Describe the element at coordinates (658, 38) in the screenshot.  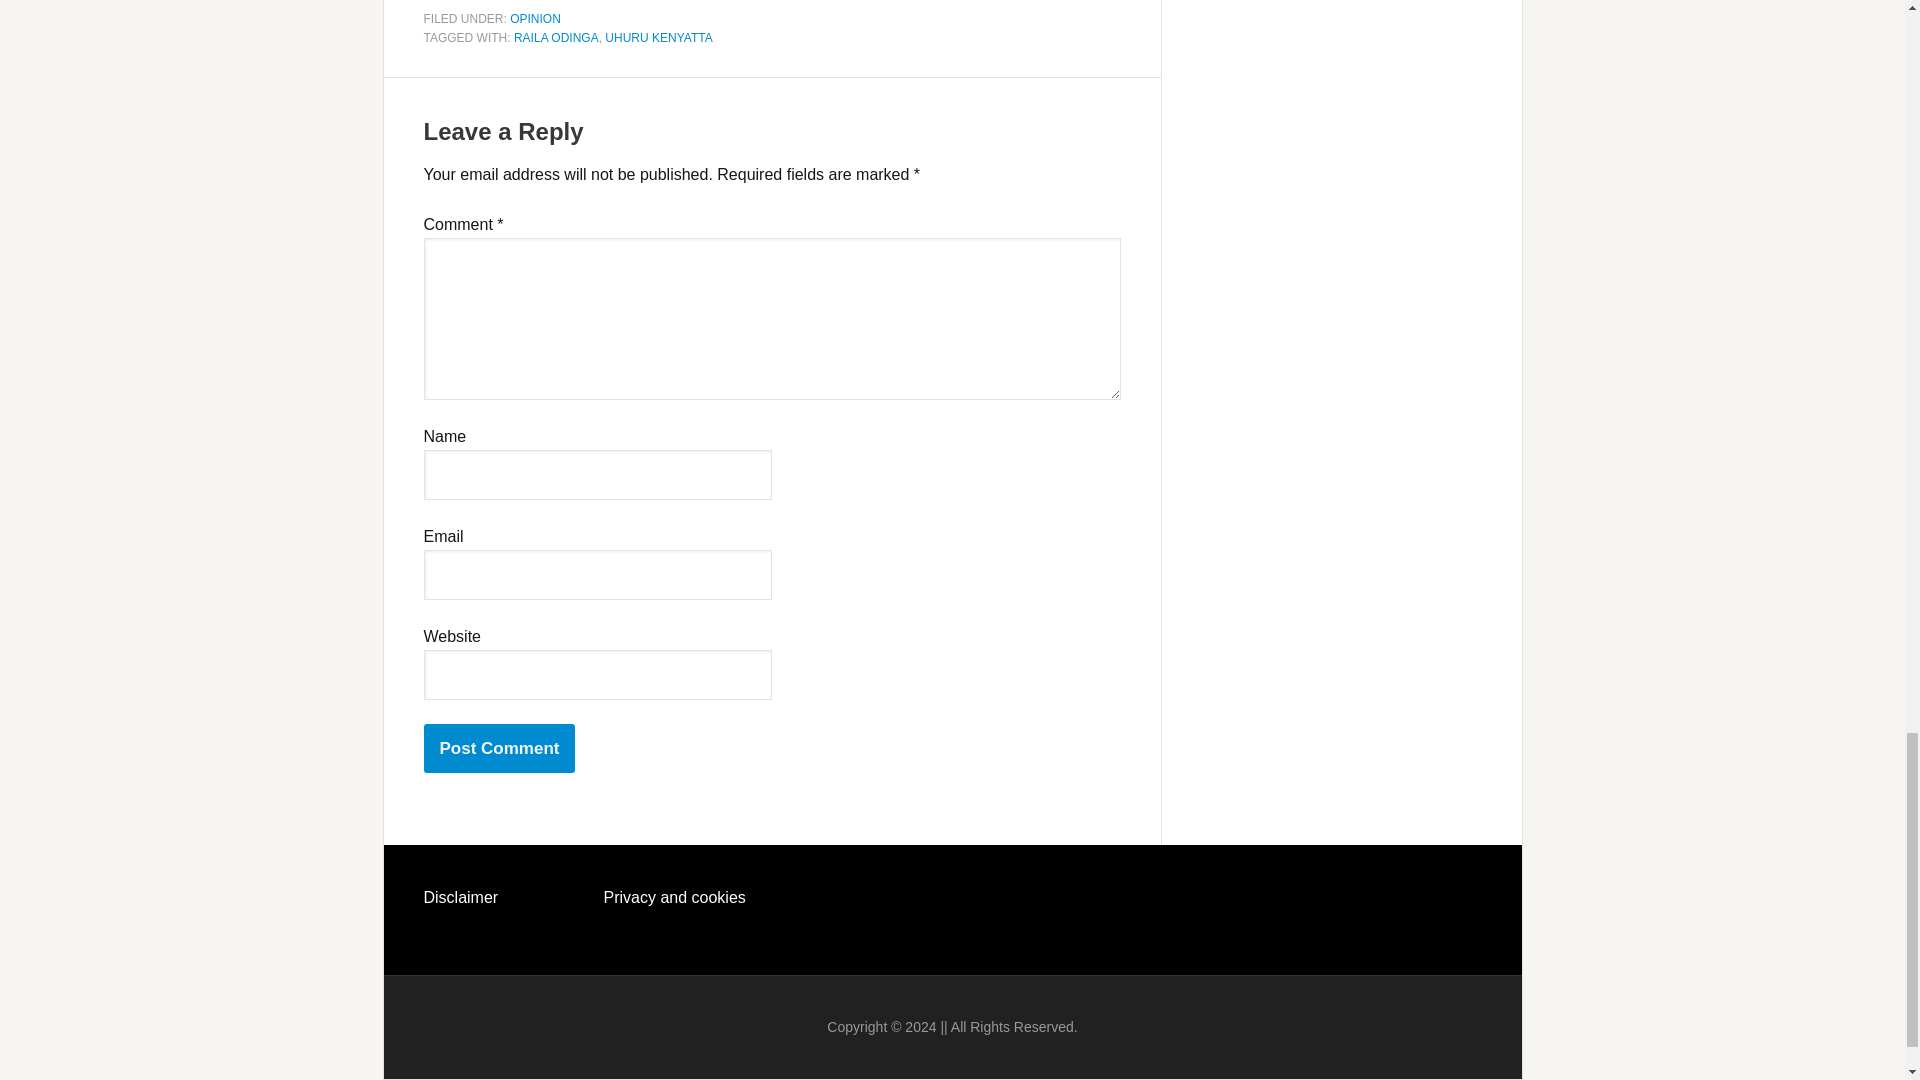
I see `UHURU KENYATTA` at that location.